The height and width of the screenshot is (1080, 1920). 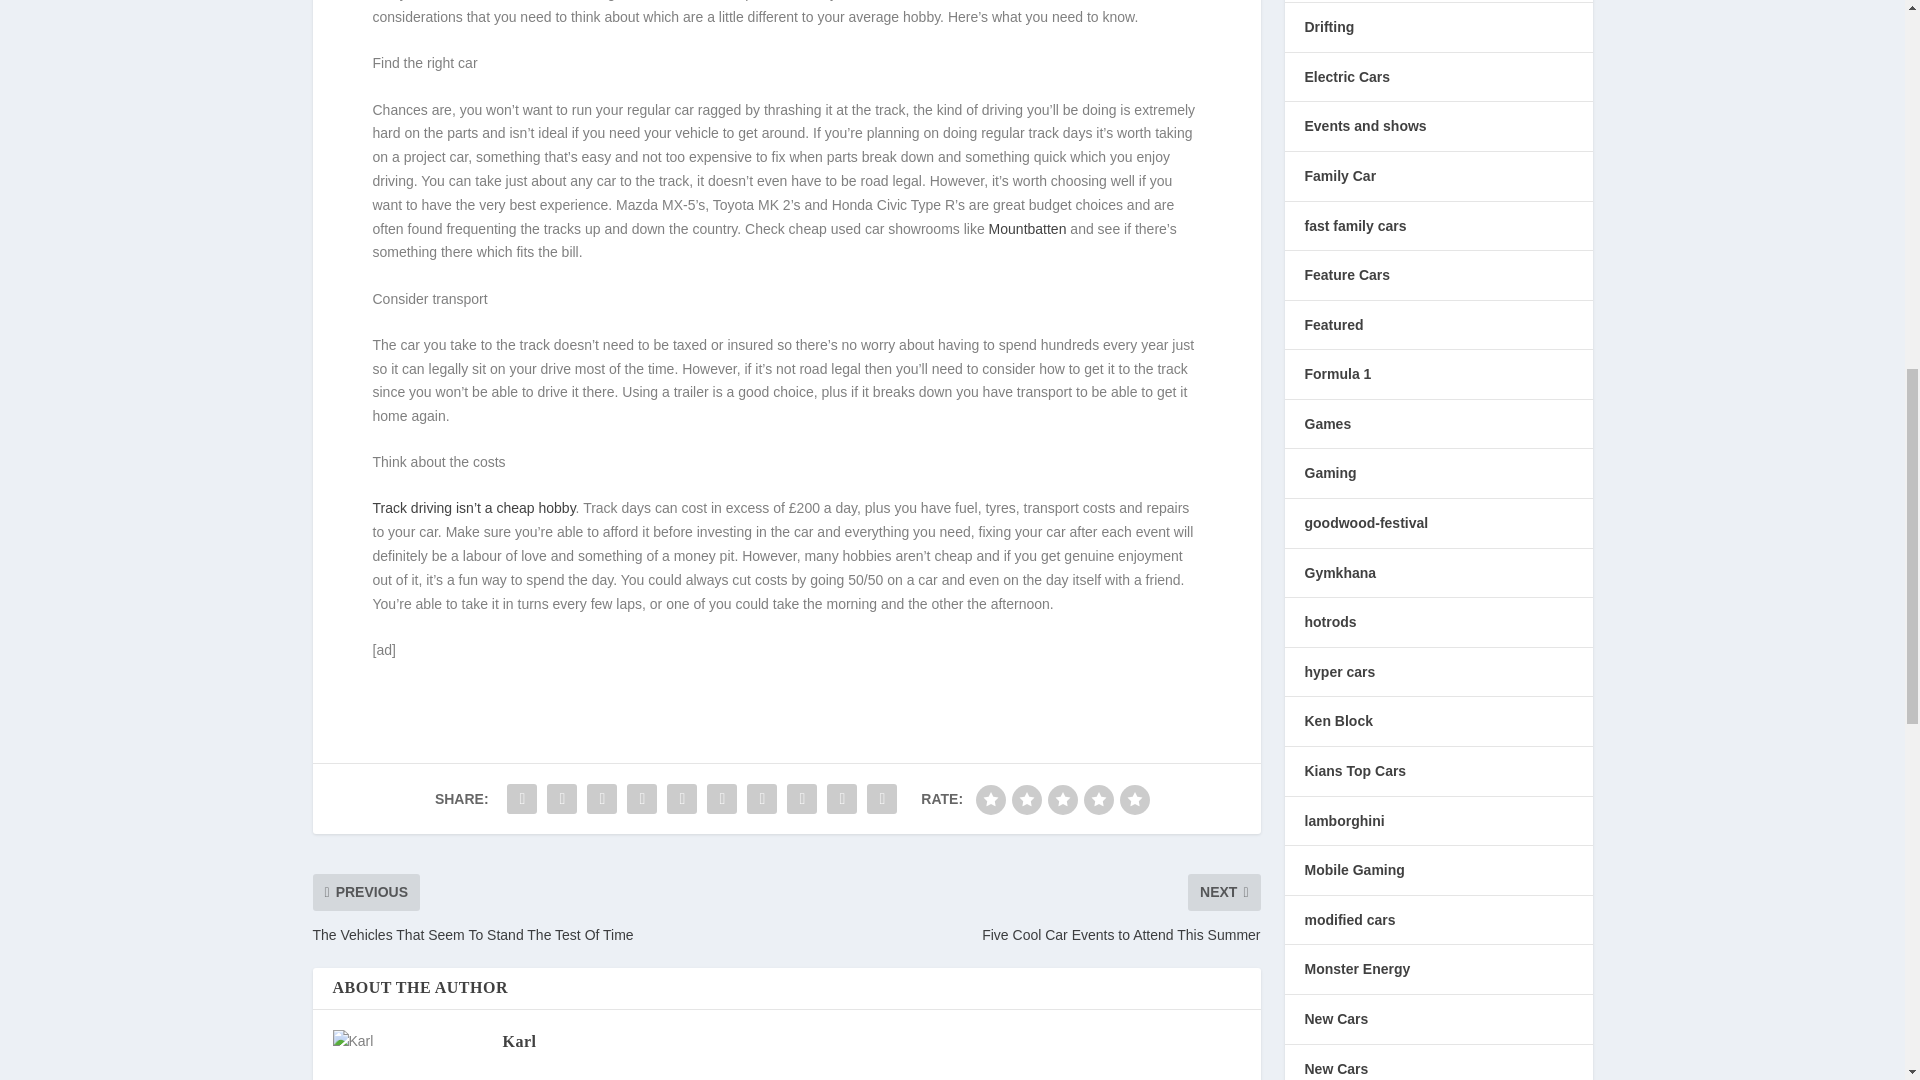 What do you see at coordinates (518, 1040) in the screenshot?
I see `Karl` at bounding box center [518, 1040].